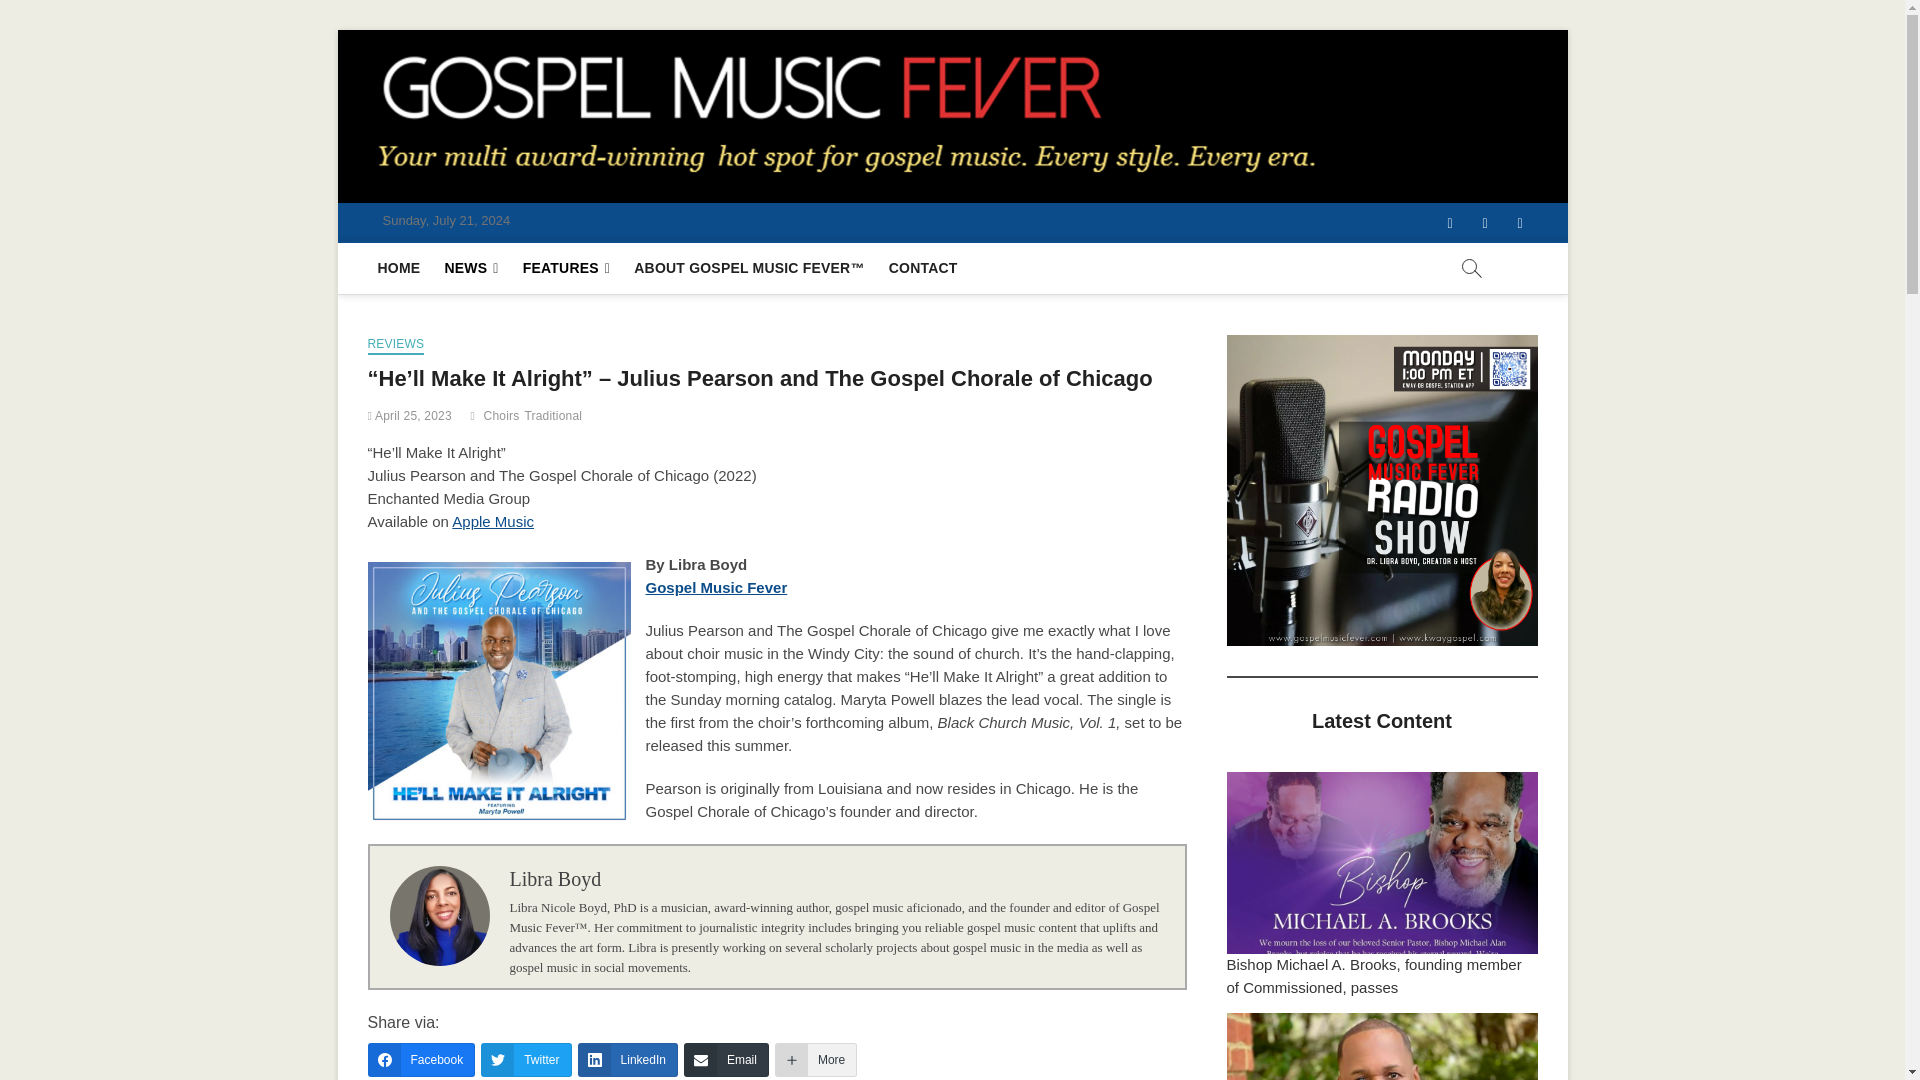 The width and height of the screenshot is (1920, 1080). What do you see at coordinates (566, 268) in the screenshot?
I see `FEATURES` at bounding box center [566, 268].